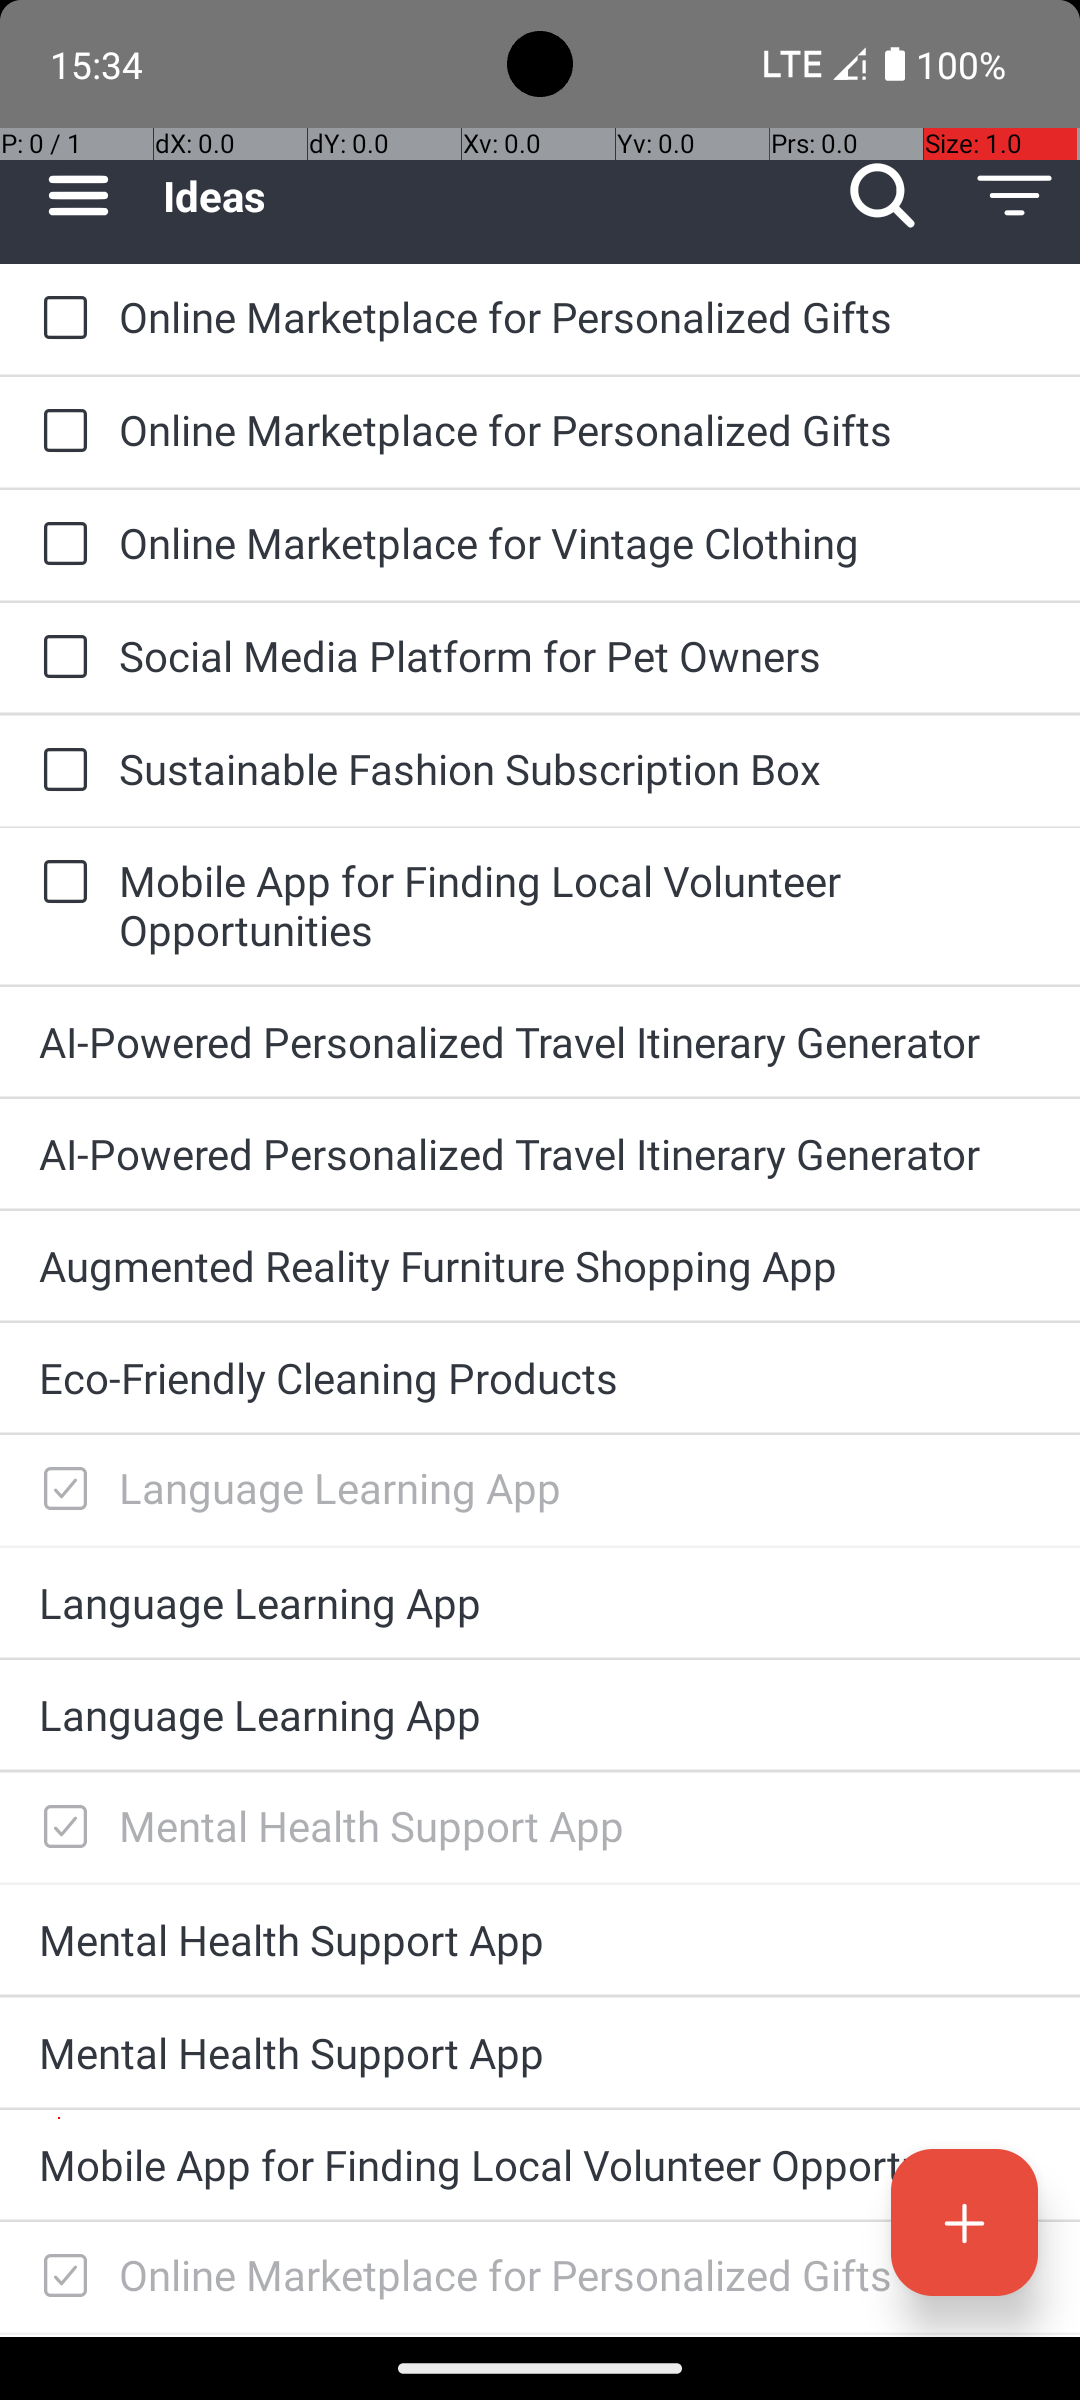 Image resolution: width=1080 pixels, height=2400 pixels. Describe the element at coordinates (60, 545) in the screenshot. I see `to-do: Online Marketplace for Vintage Clothing` at that location.